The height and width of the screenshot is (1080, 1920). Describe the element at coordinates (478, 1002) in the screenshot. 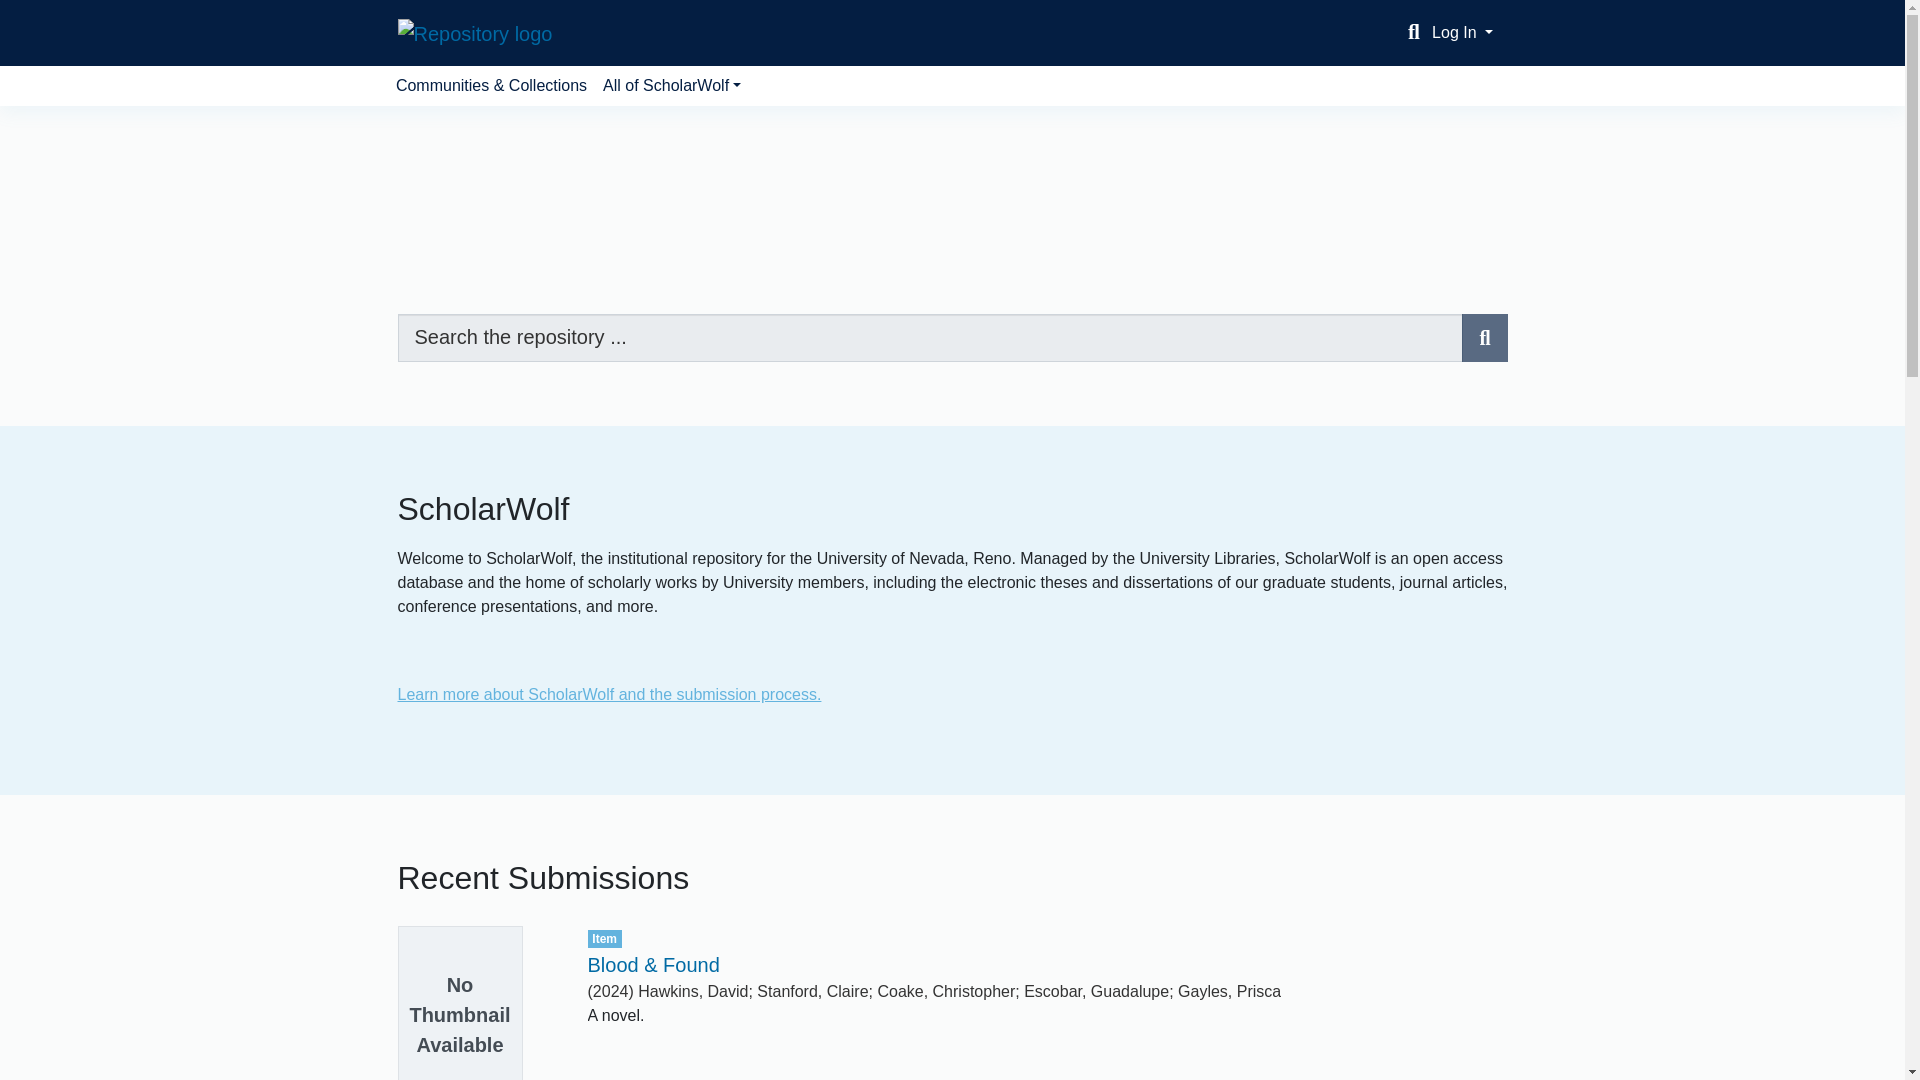

I see `No Thumbnail Available` at that location.